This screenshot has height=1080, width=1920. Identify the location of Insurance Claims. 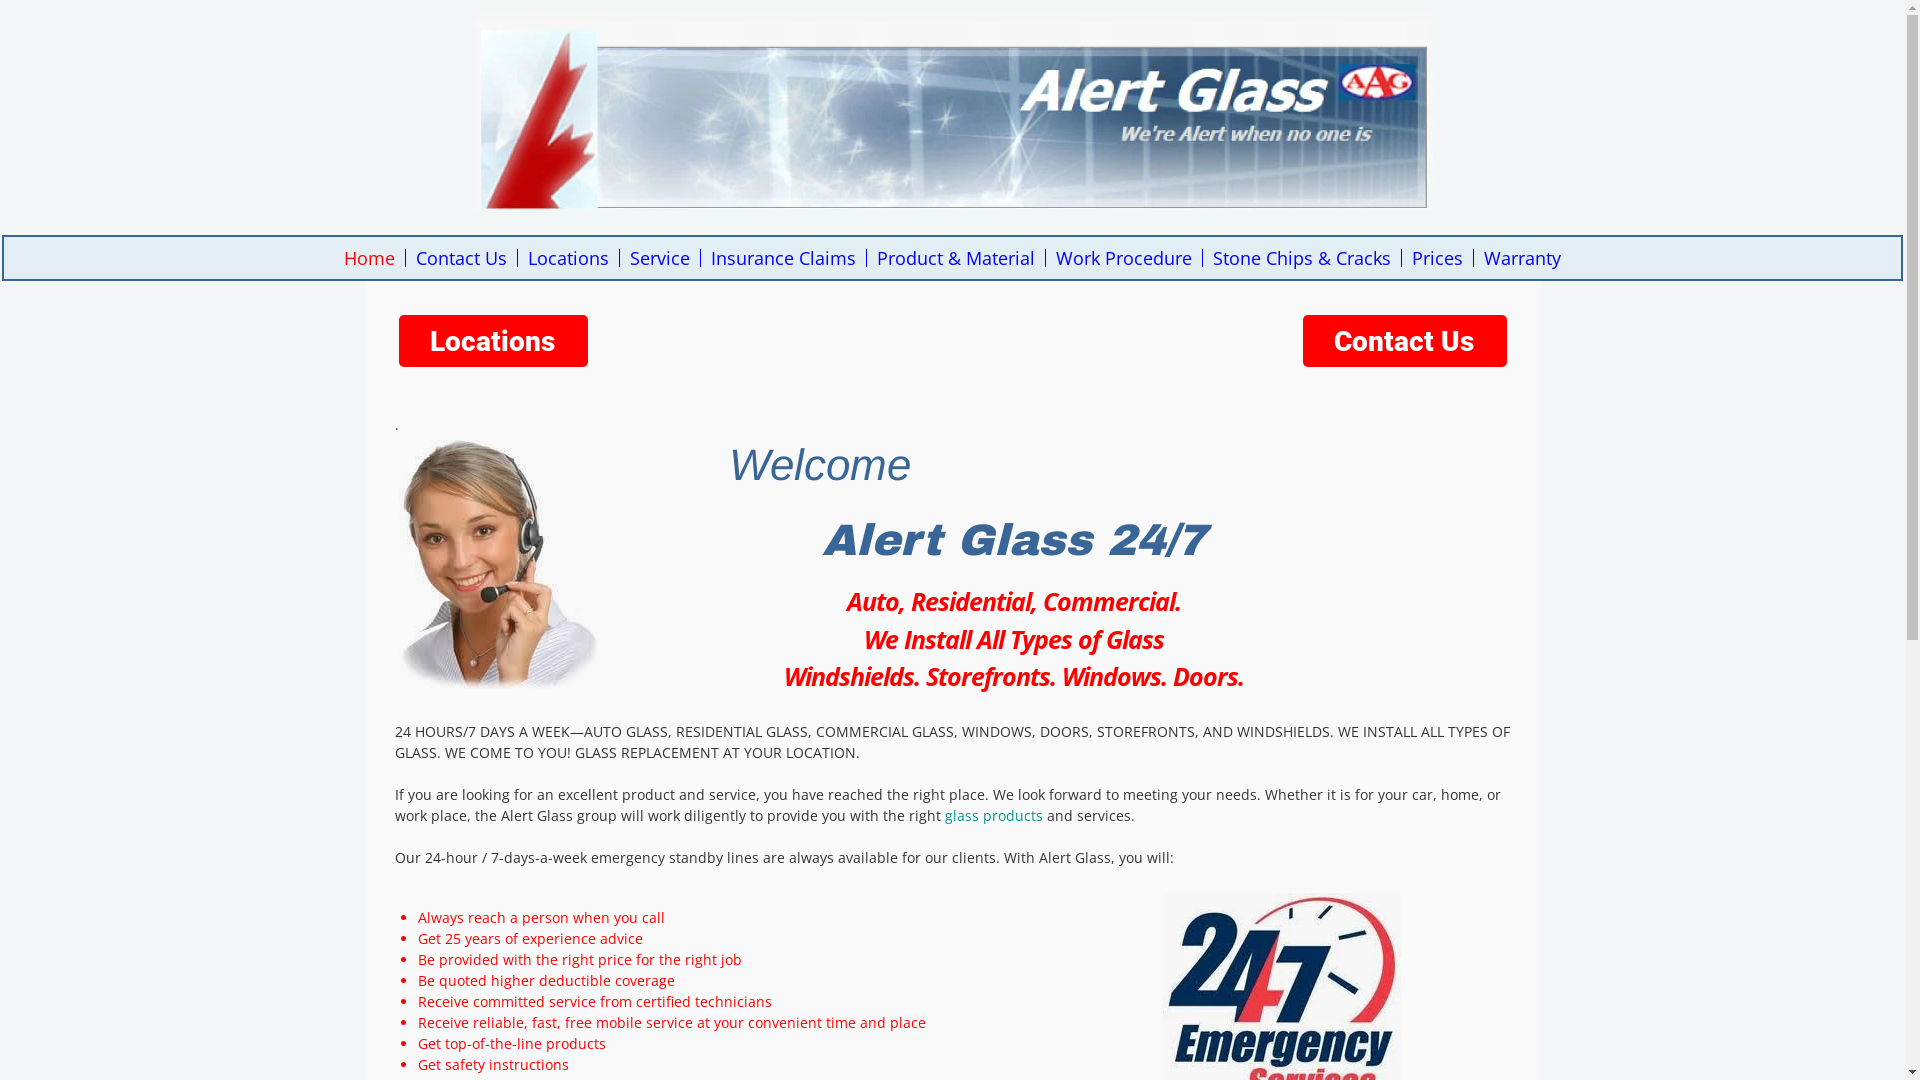
(783, 258).